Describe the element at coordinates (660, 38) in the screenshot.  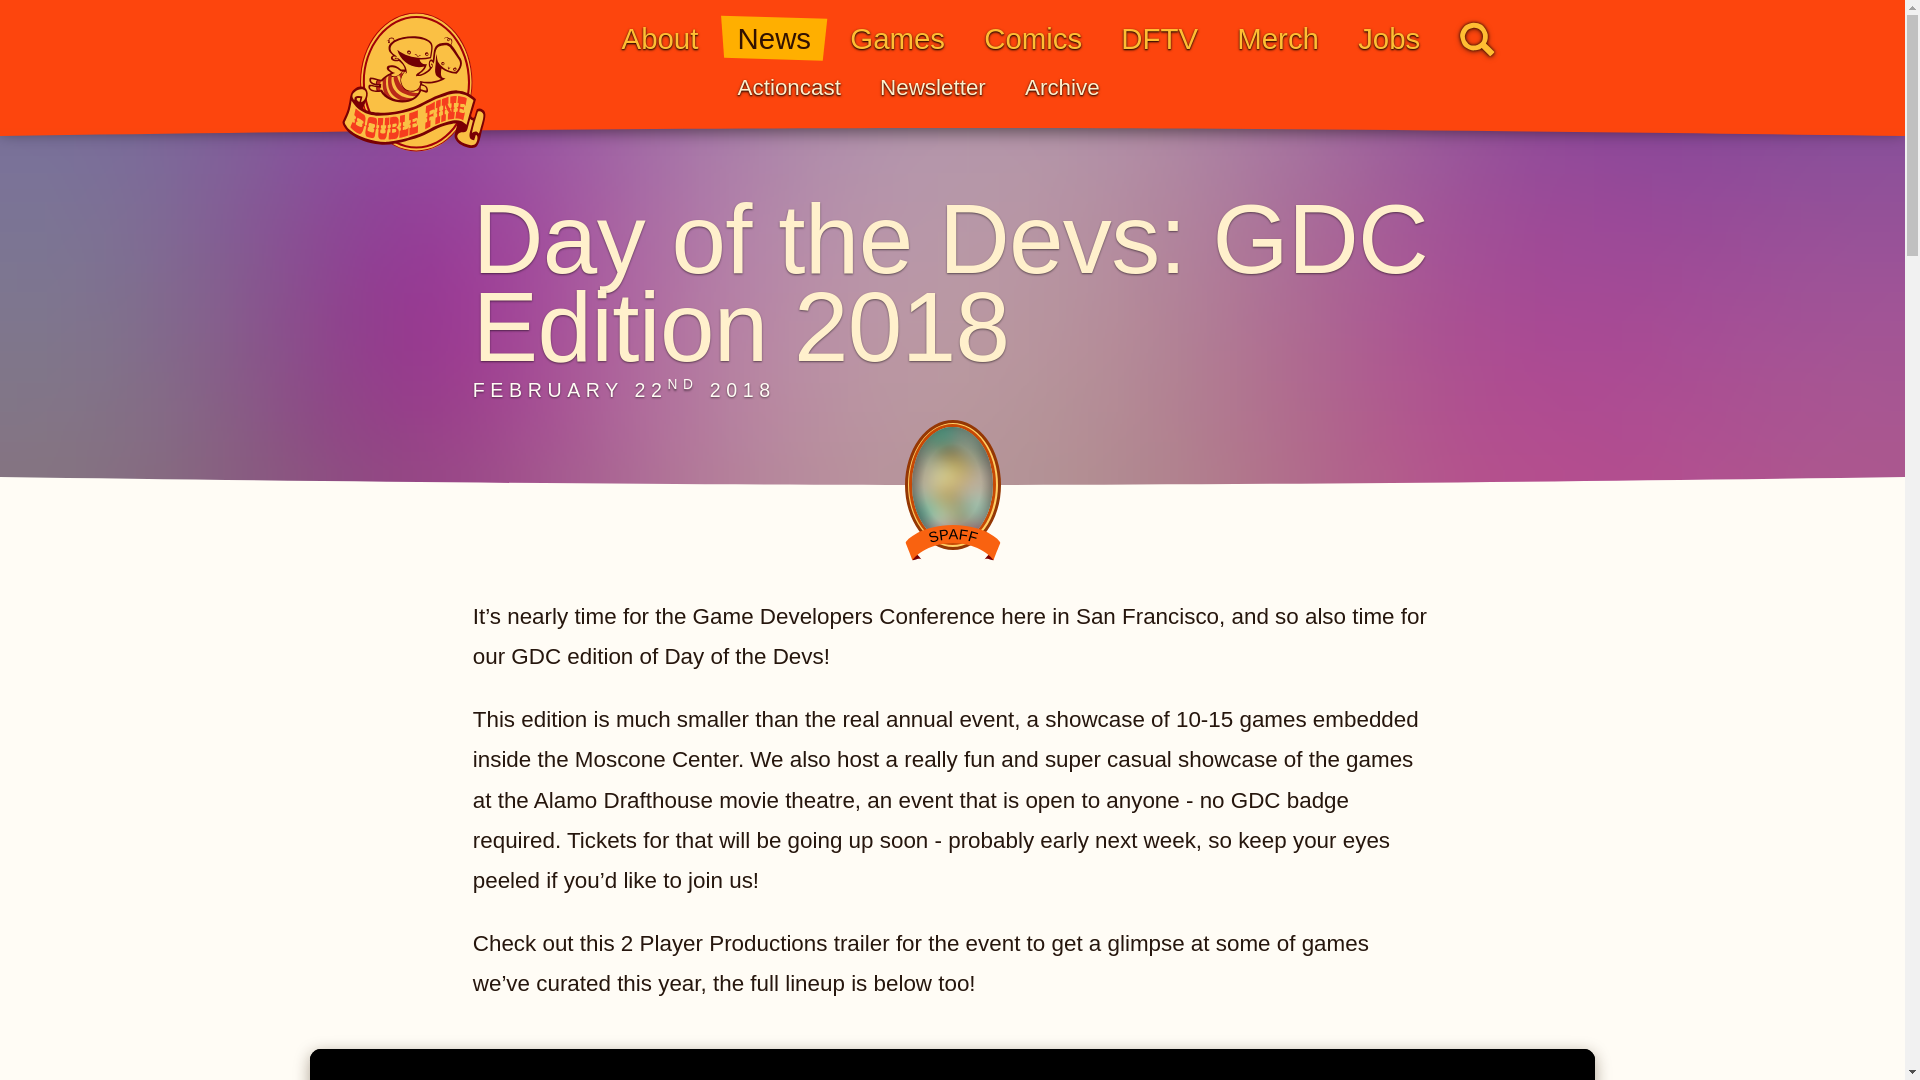
I see `About` at that location.